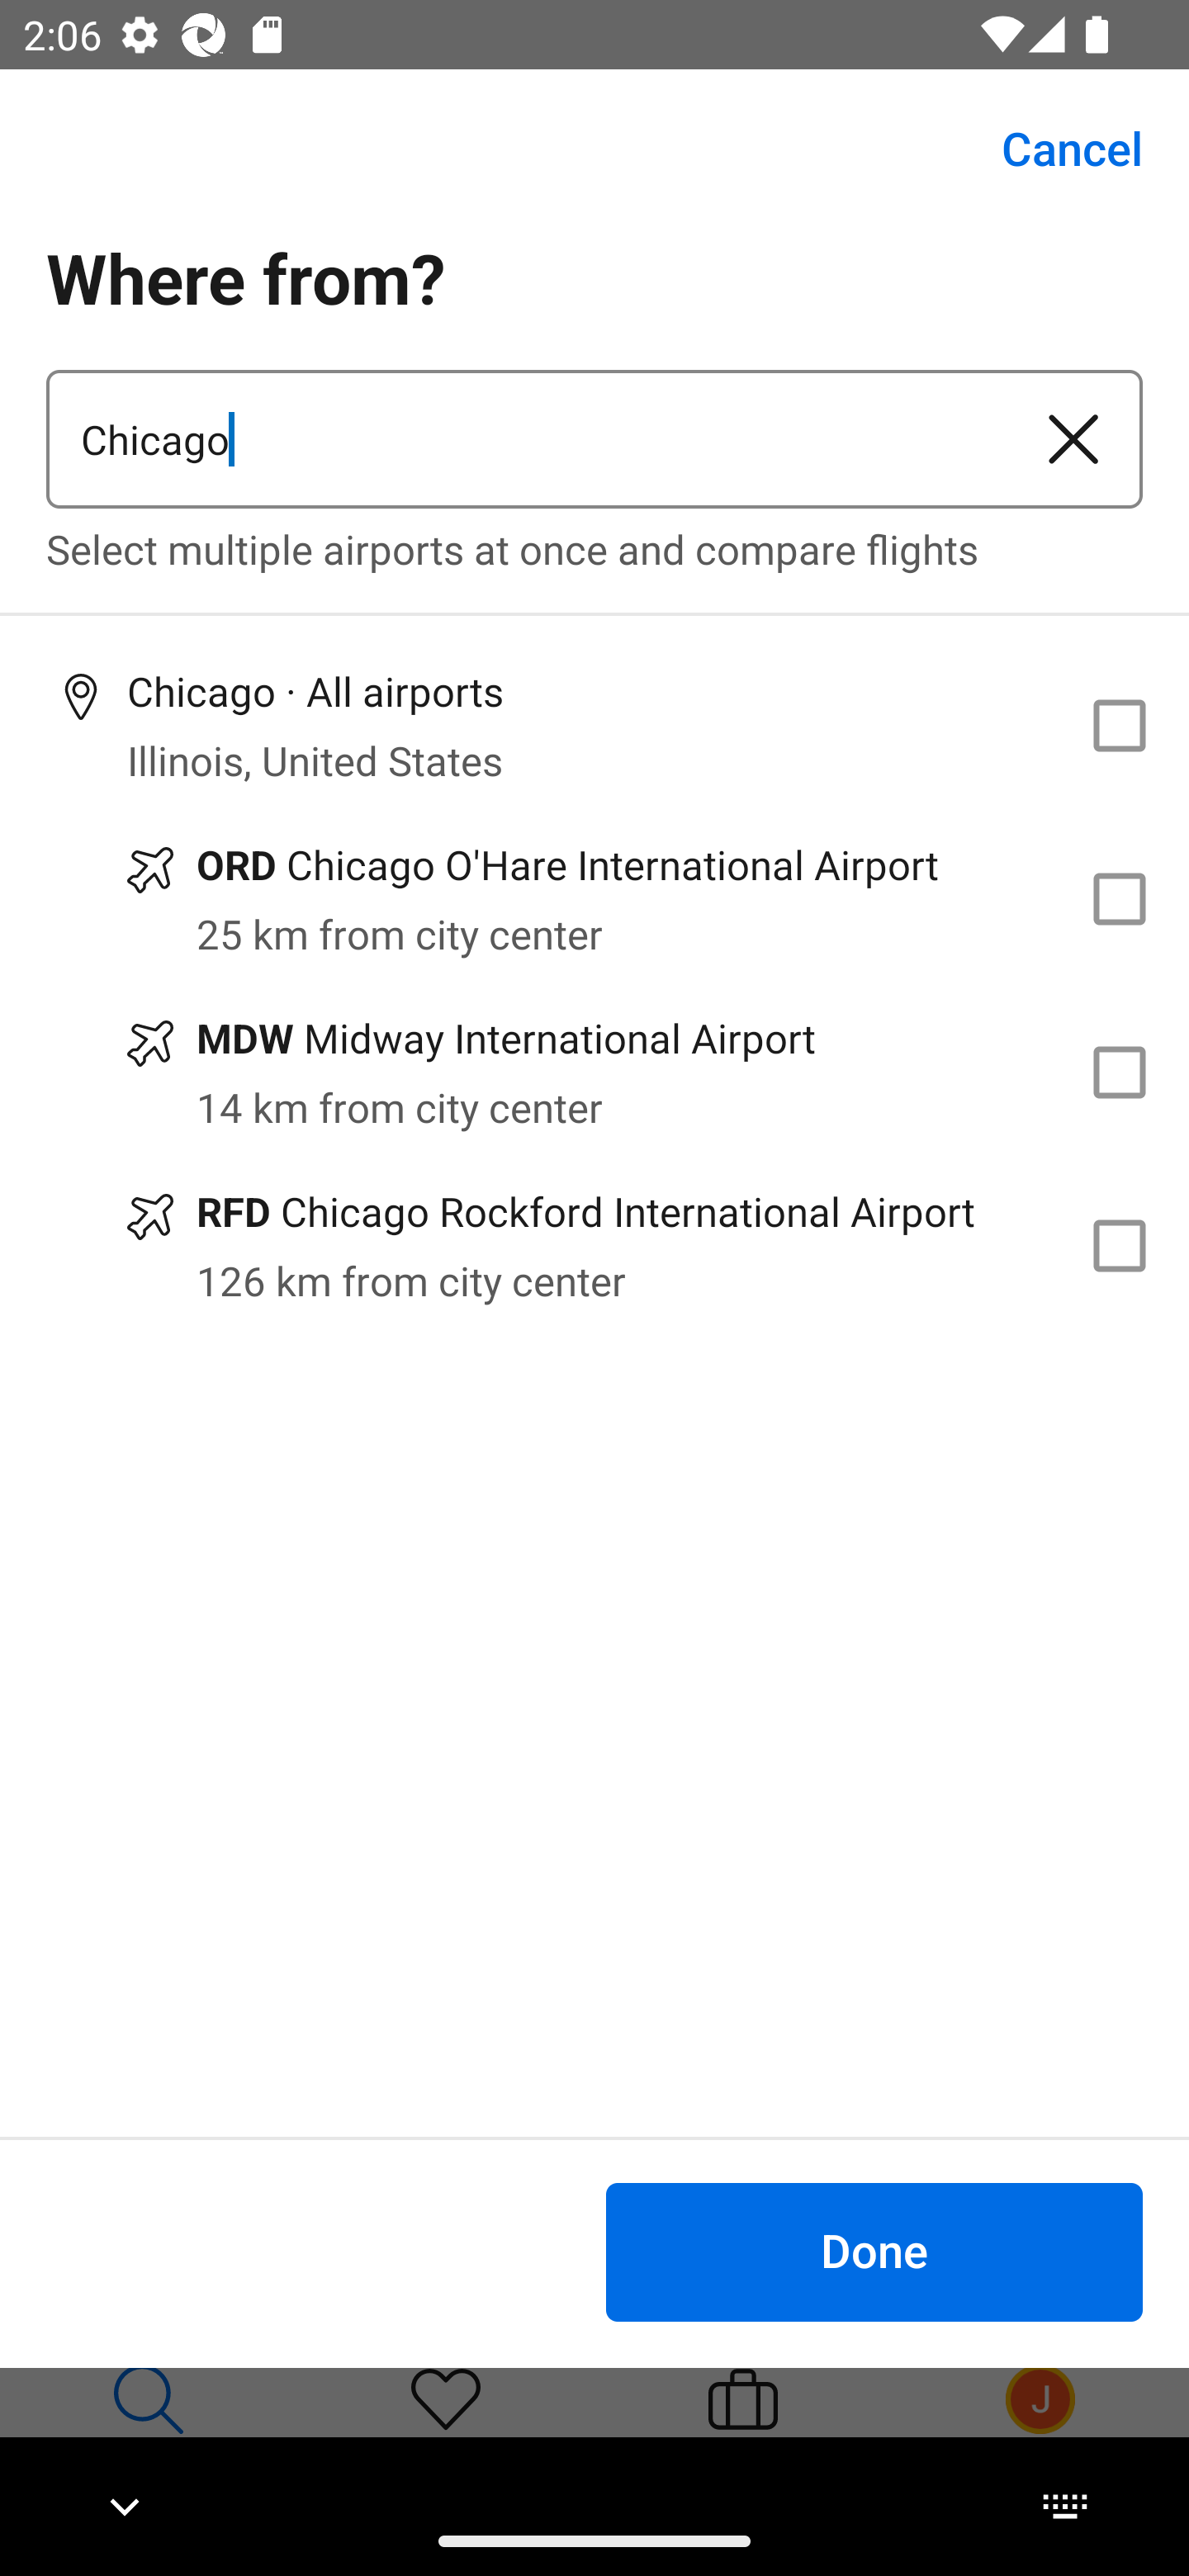  Describe the element at coordinates (1054, 149) in the screenshot. I see `Cancel` at that location.